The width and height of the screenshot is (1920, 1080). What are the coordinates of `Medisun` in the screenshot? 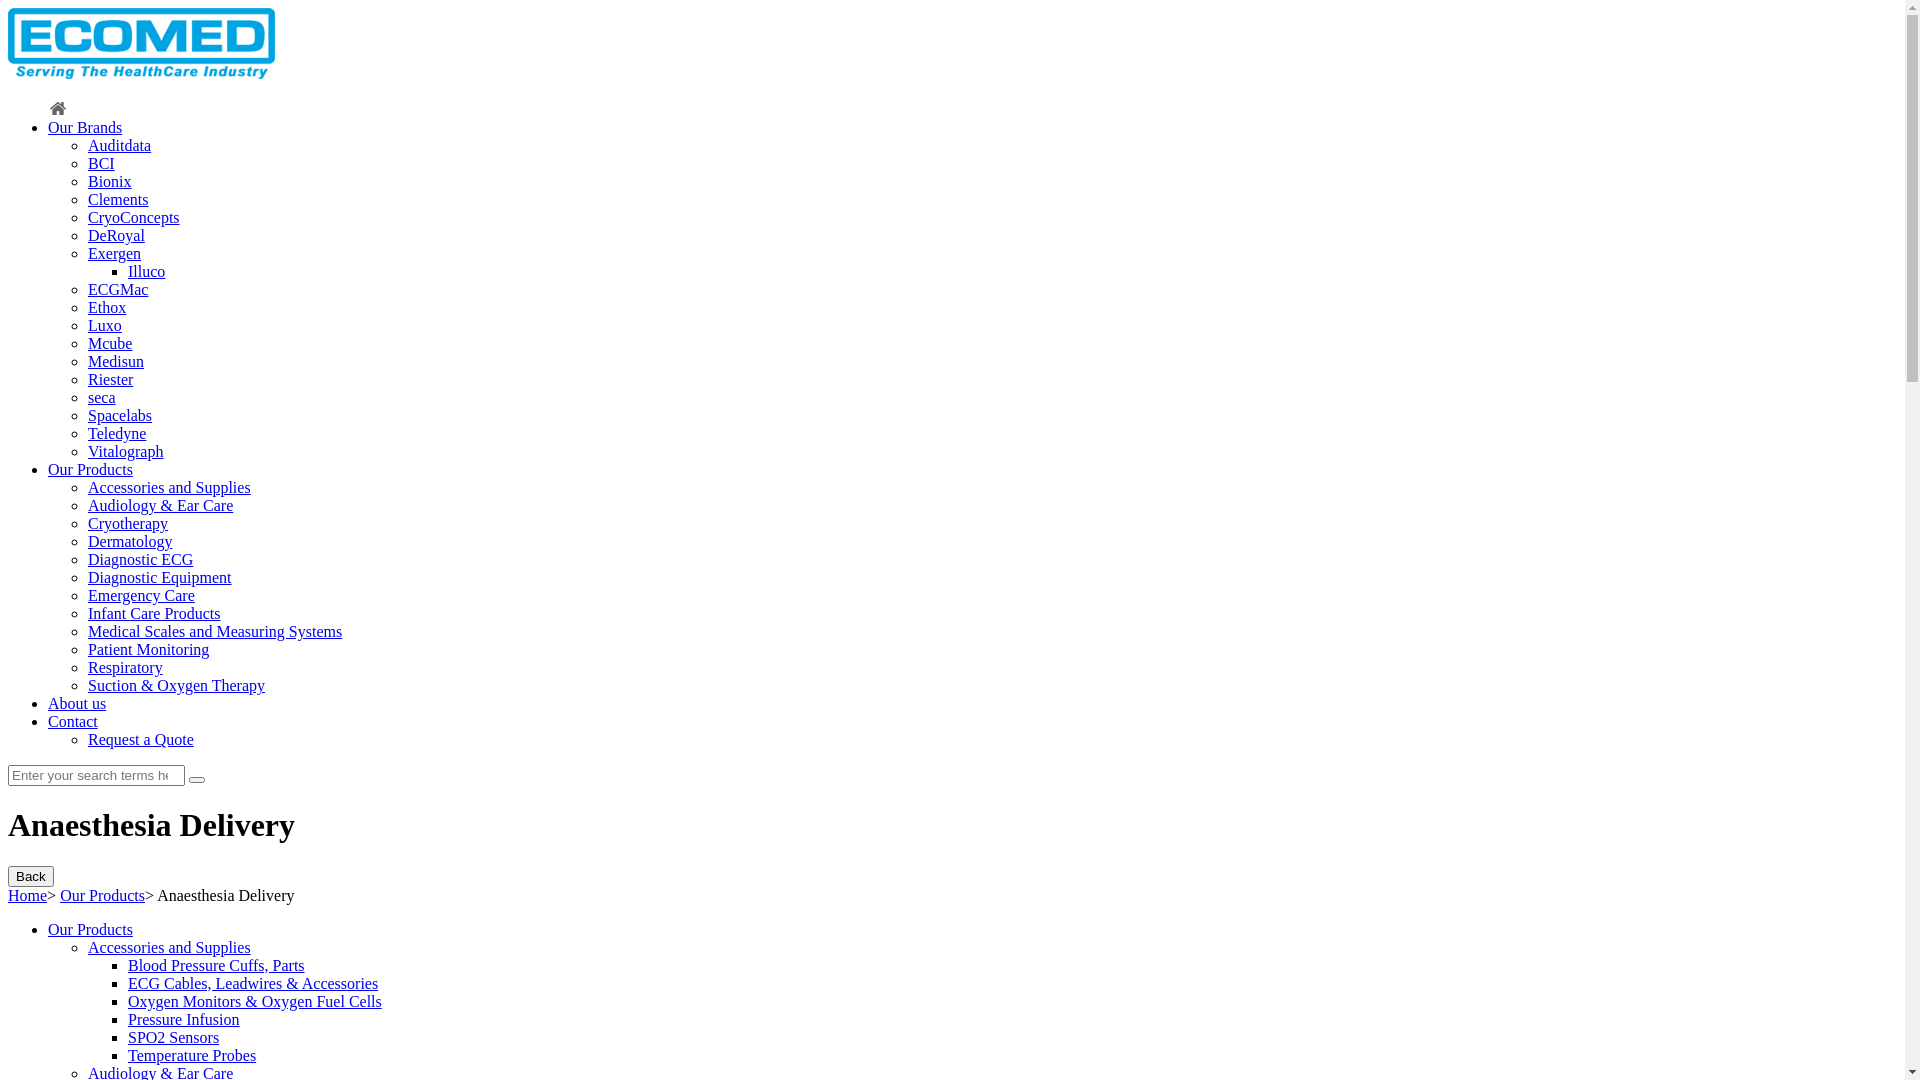 It's located at (116, 362).